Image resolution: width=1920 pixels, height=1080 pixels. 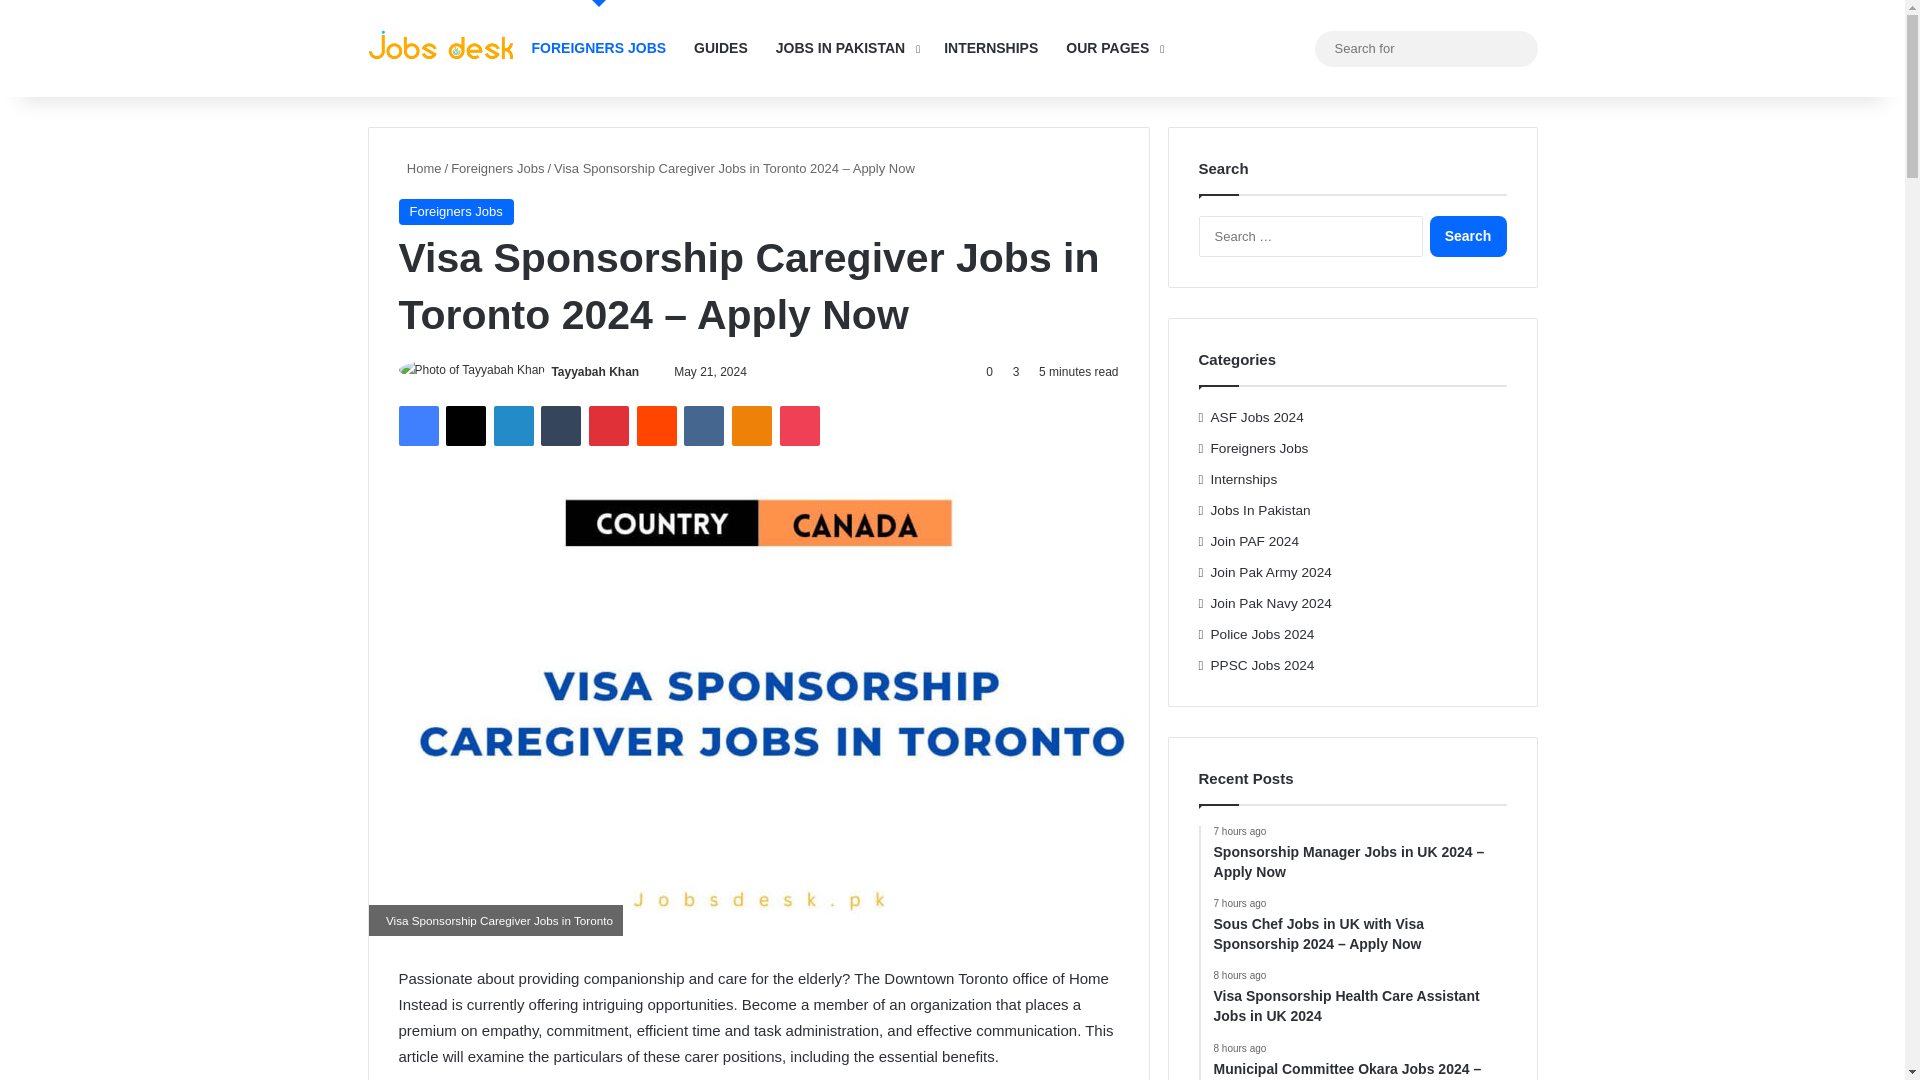 I want to click on JOBS IN PAKISTAN, so click(x=846, y=48).